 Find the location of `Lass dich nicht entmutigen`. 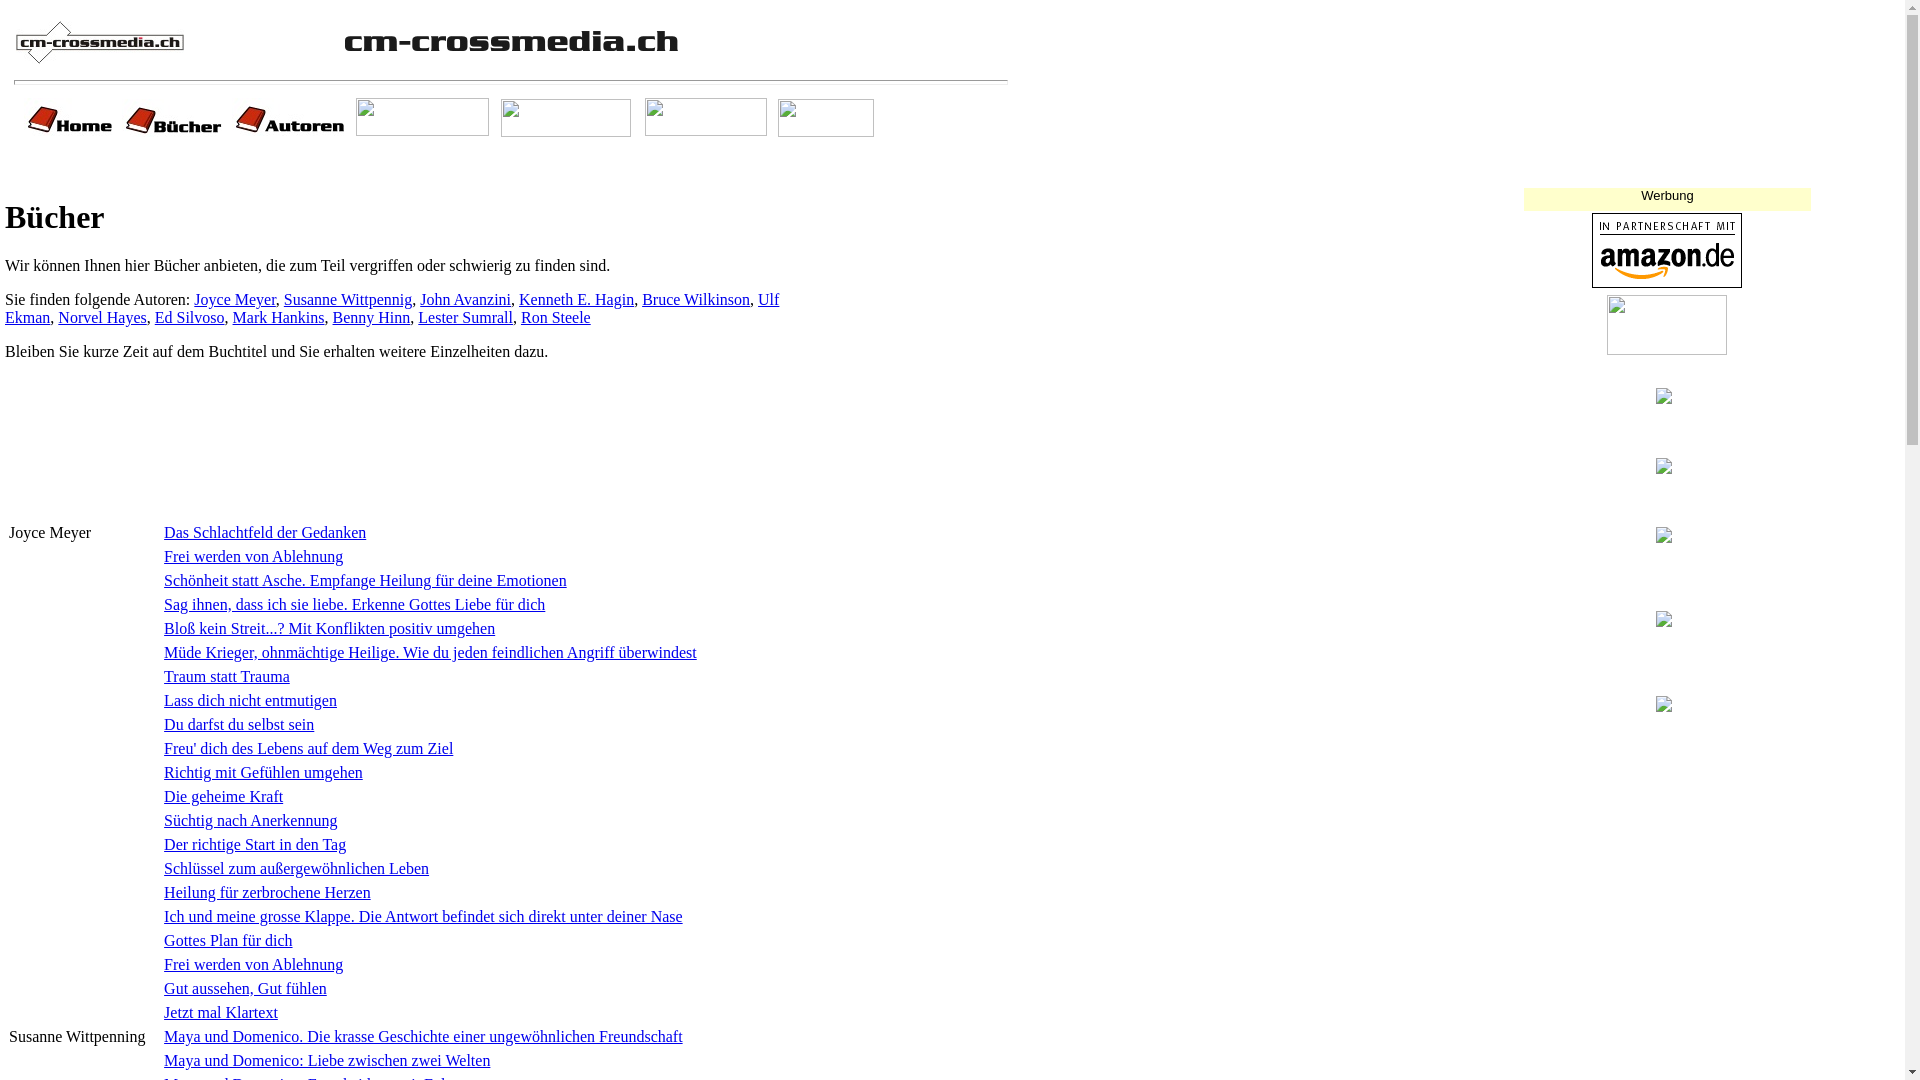

Lass dich nicht entmutigen is located at coordinates (250, 700).